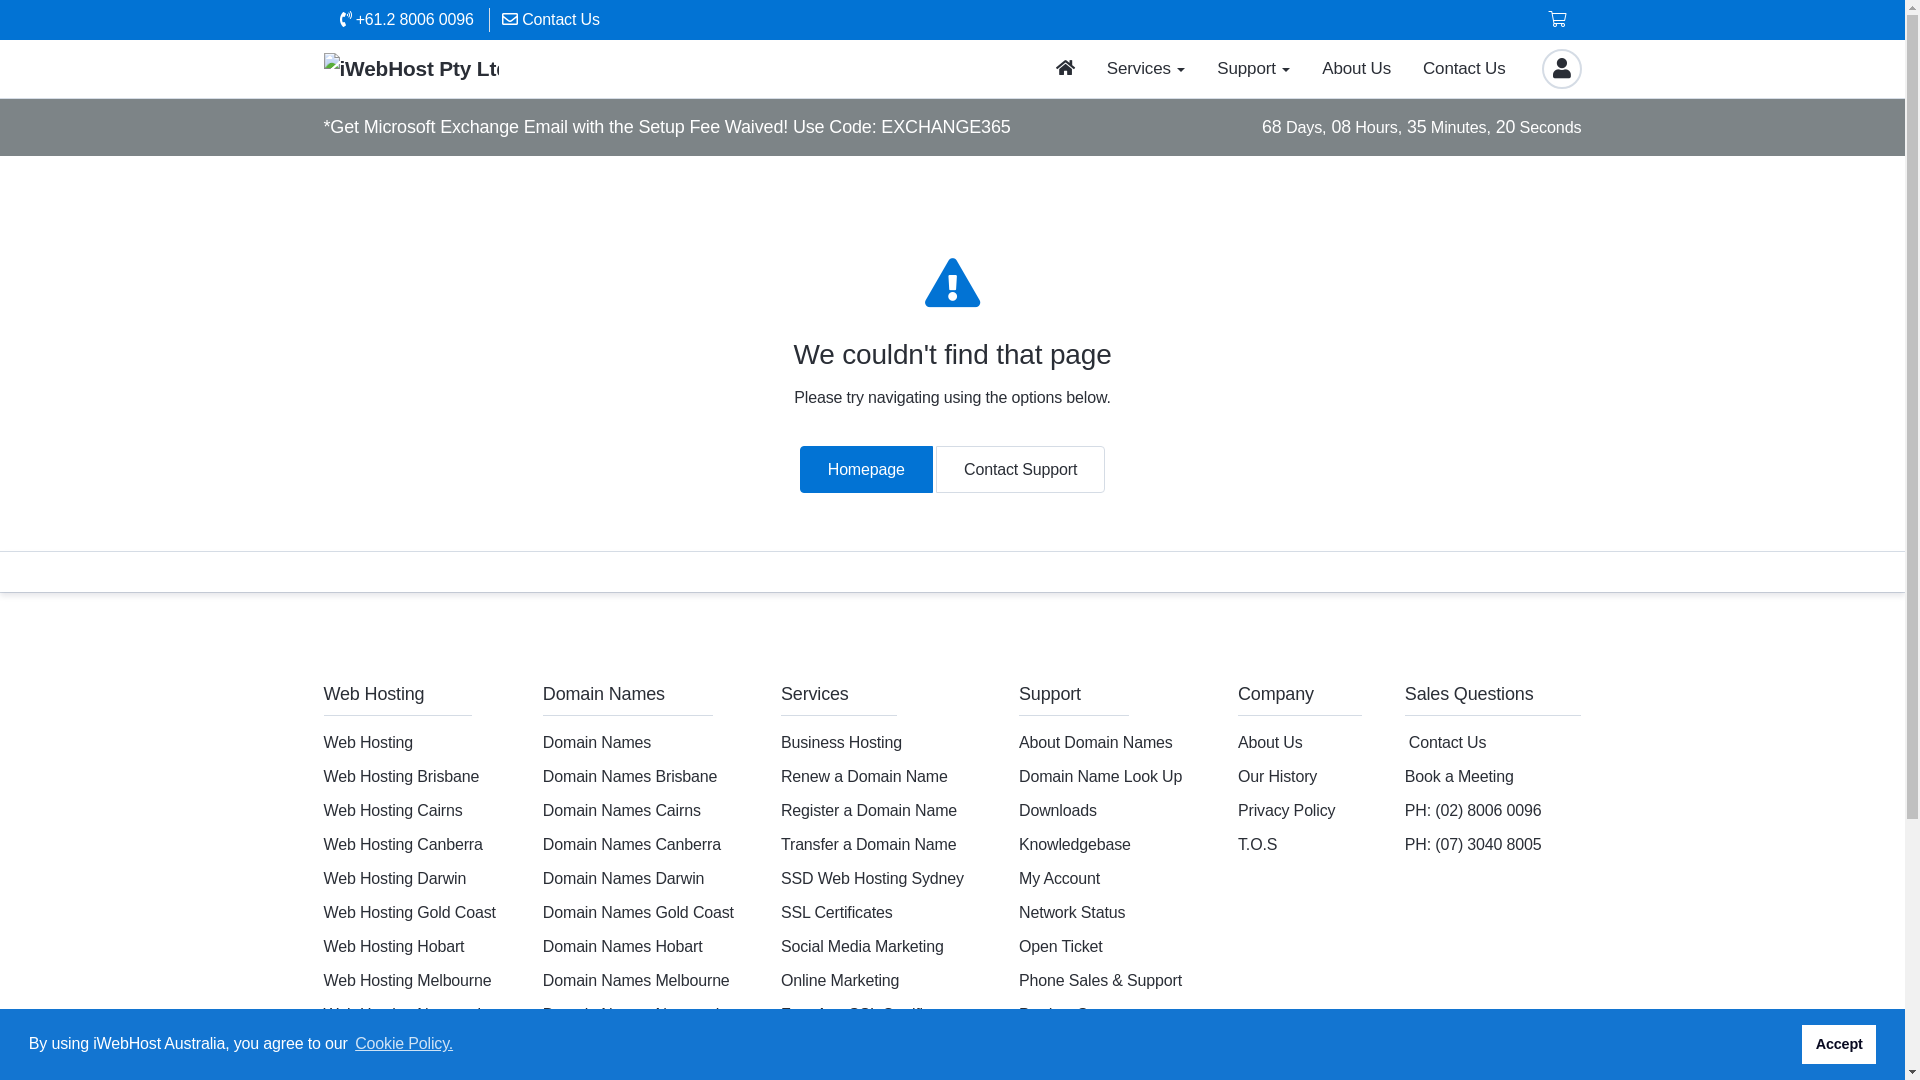  I want to click on Homepage, so click(866, 470).